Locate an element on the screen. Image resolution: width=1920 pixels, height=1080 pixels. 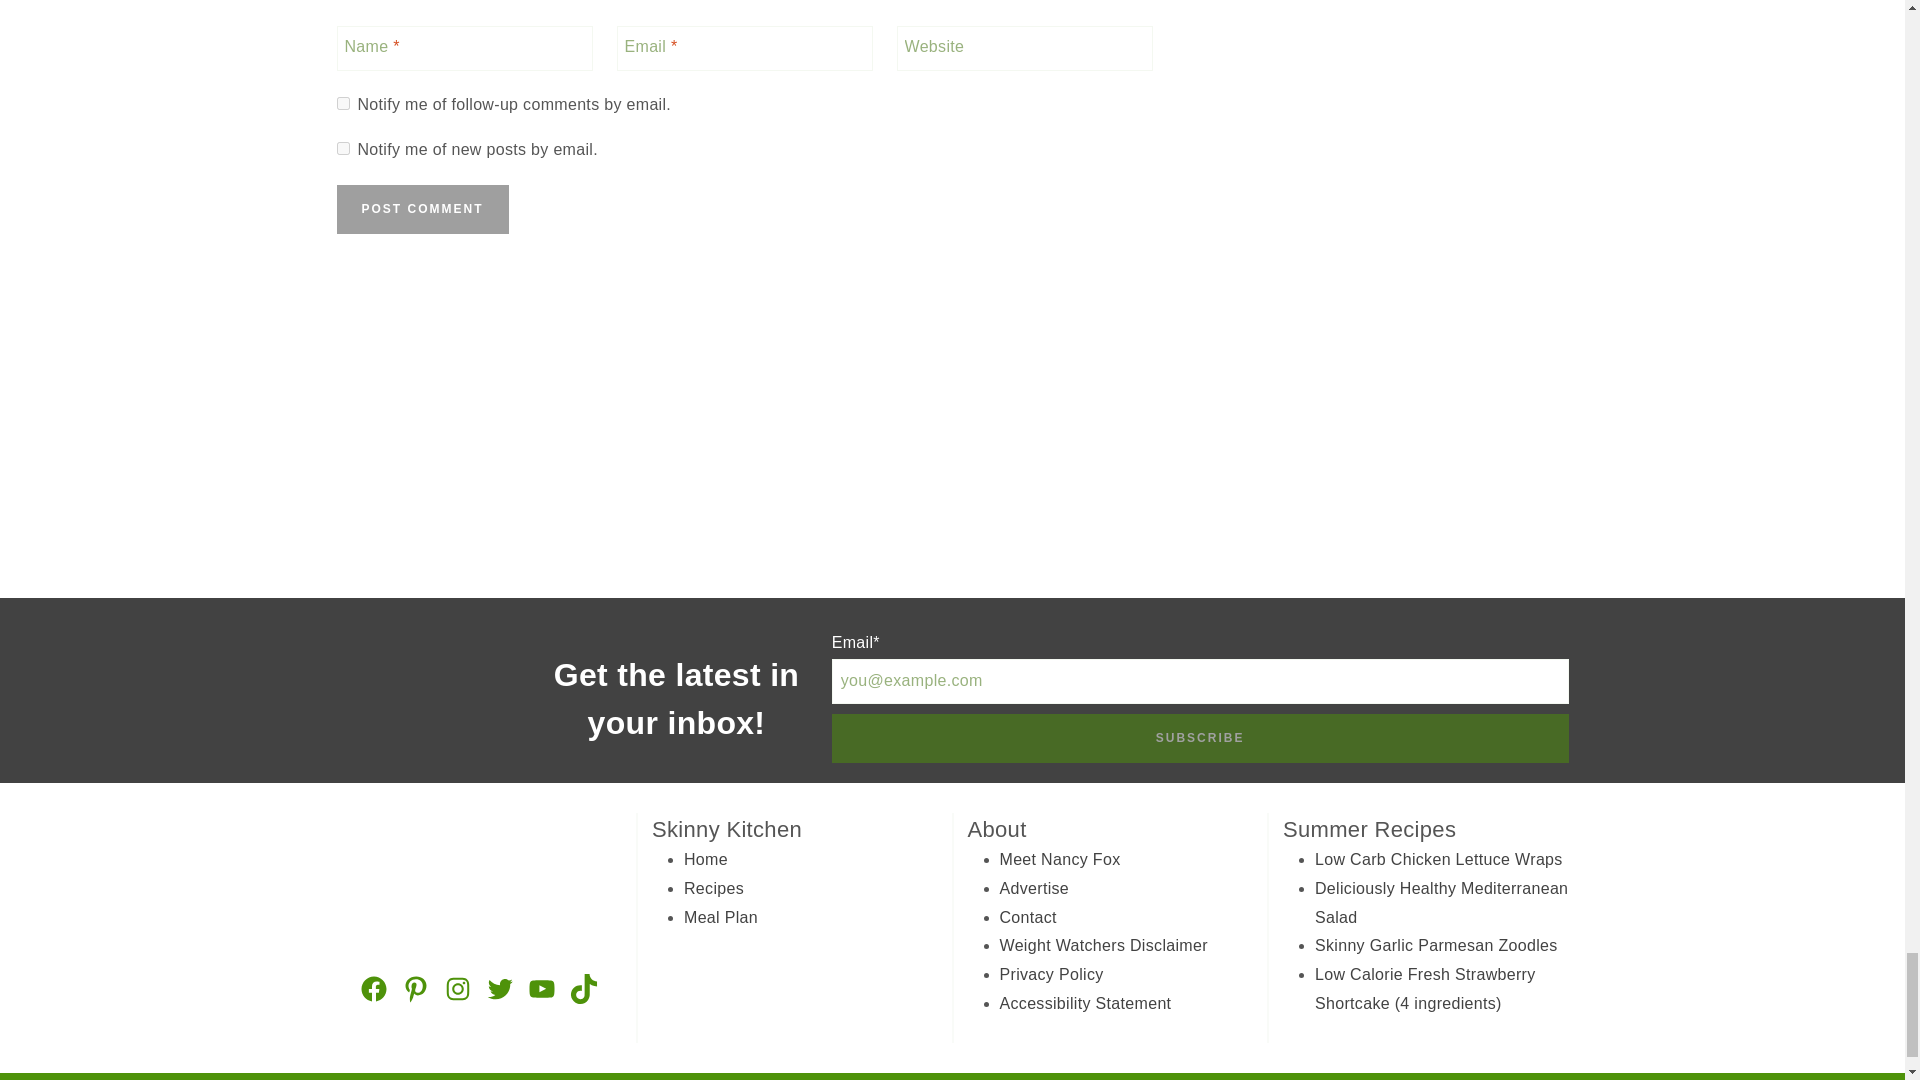
subscribe is located at coordinates (342, 148).